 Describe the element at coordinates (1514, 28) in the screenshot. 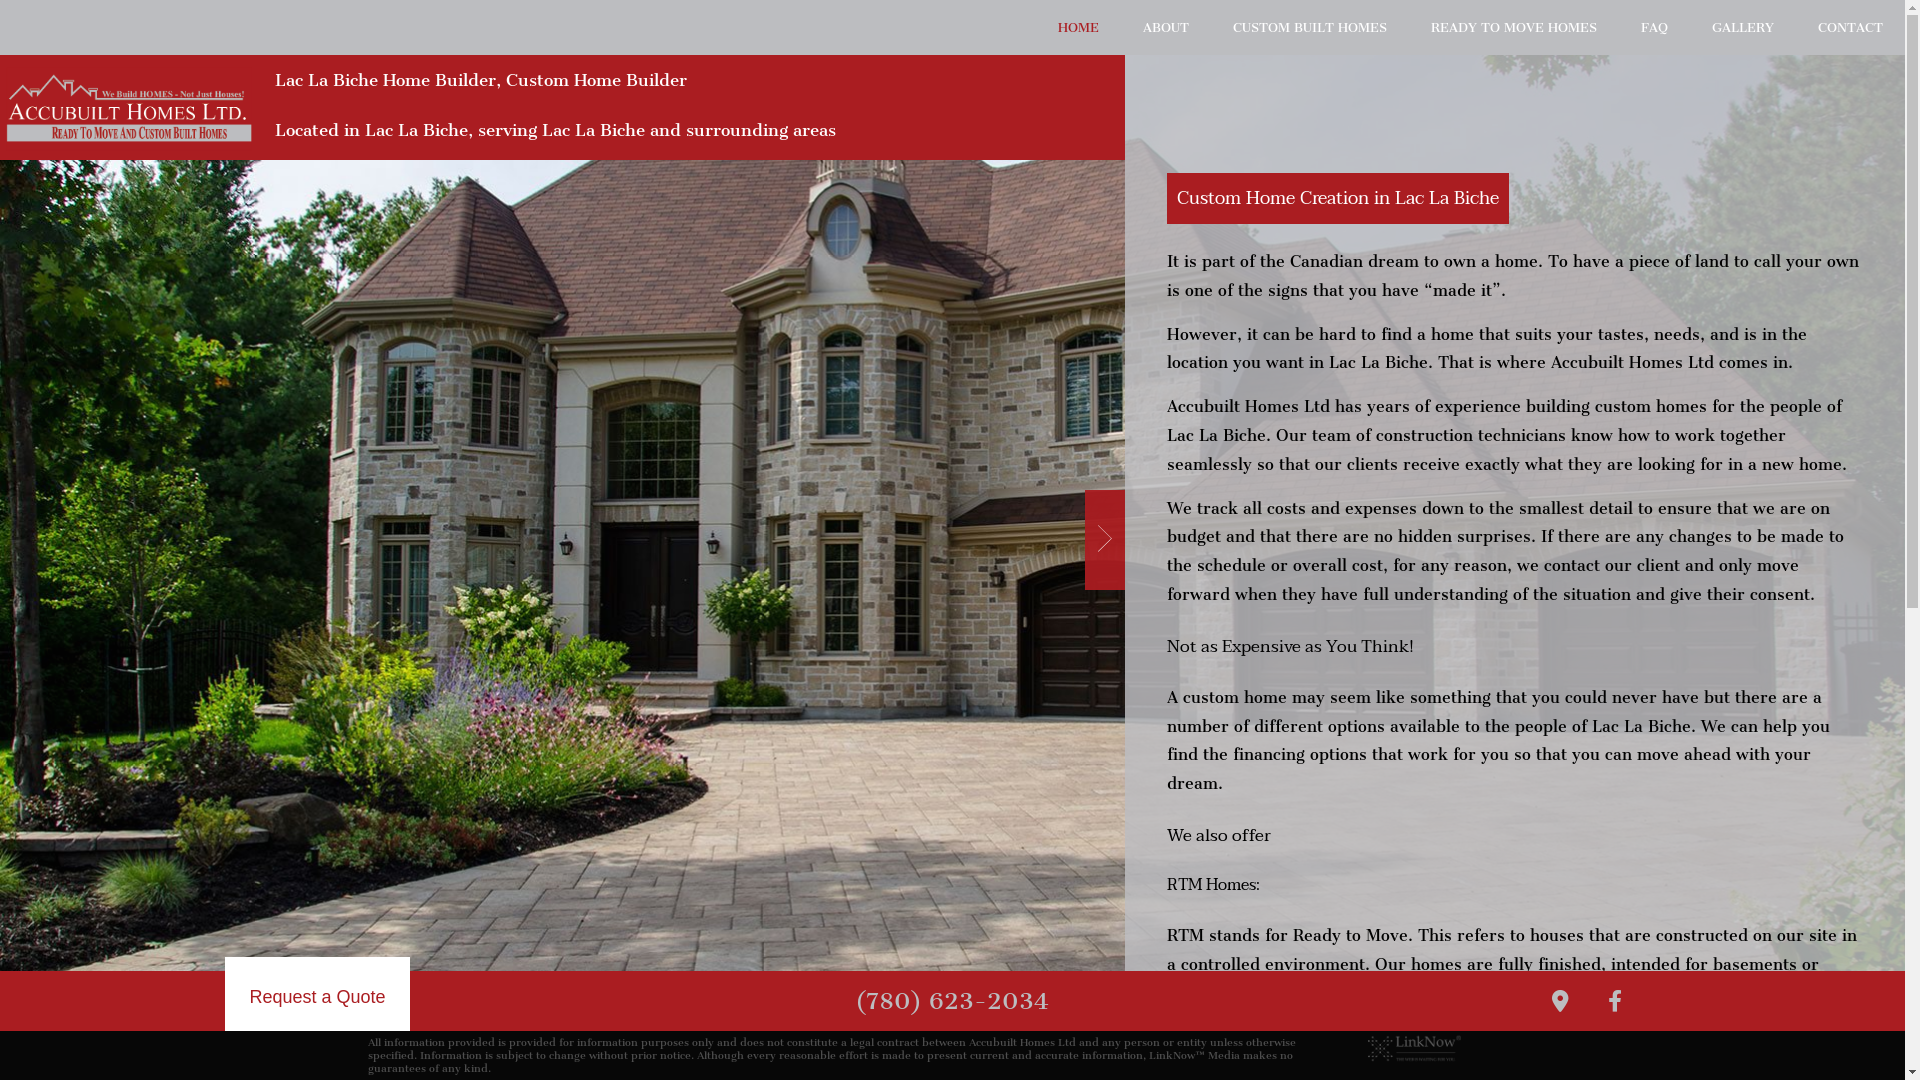

I see `READY TO MOVE HOMES` at that location.